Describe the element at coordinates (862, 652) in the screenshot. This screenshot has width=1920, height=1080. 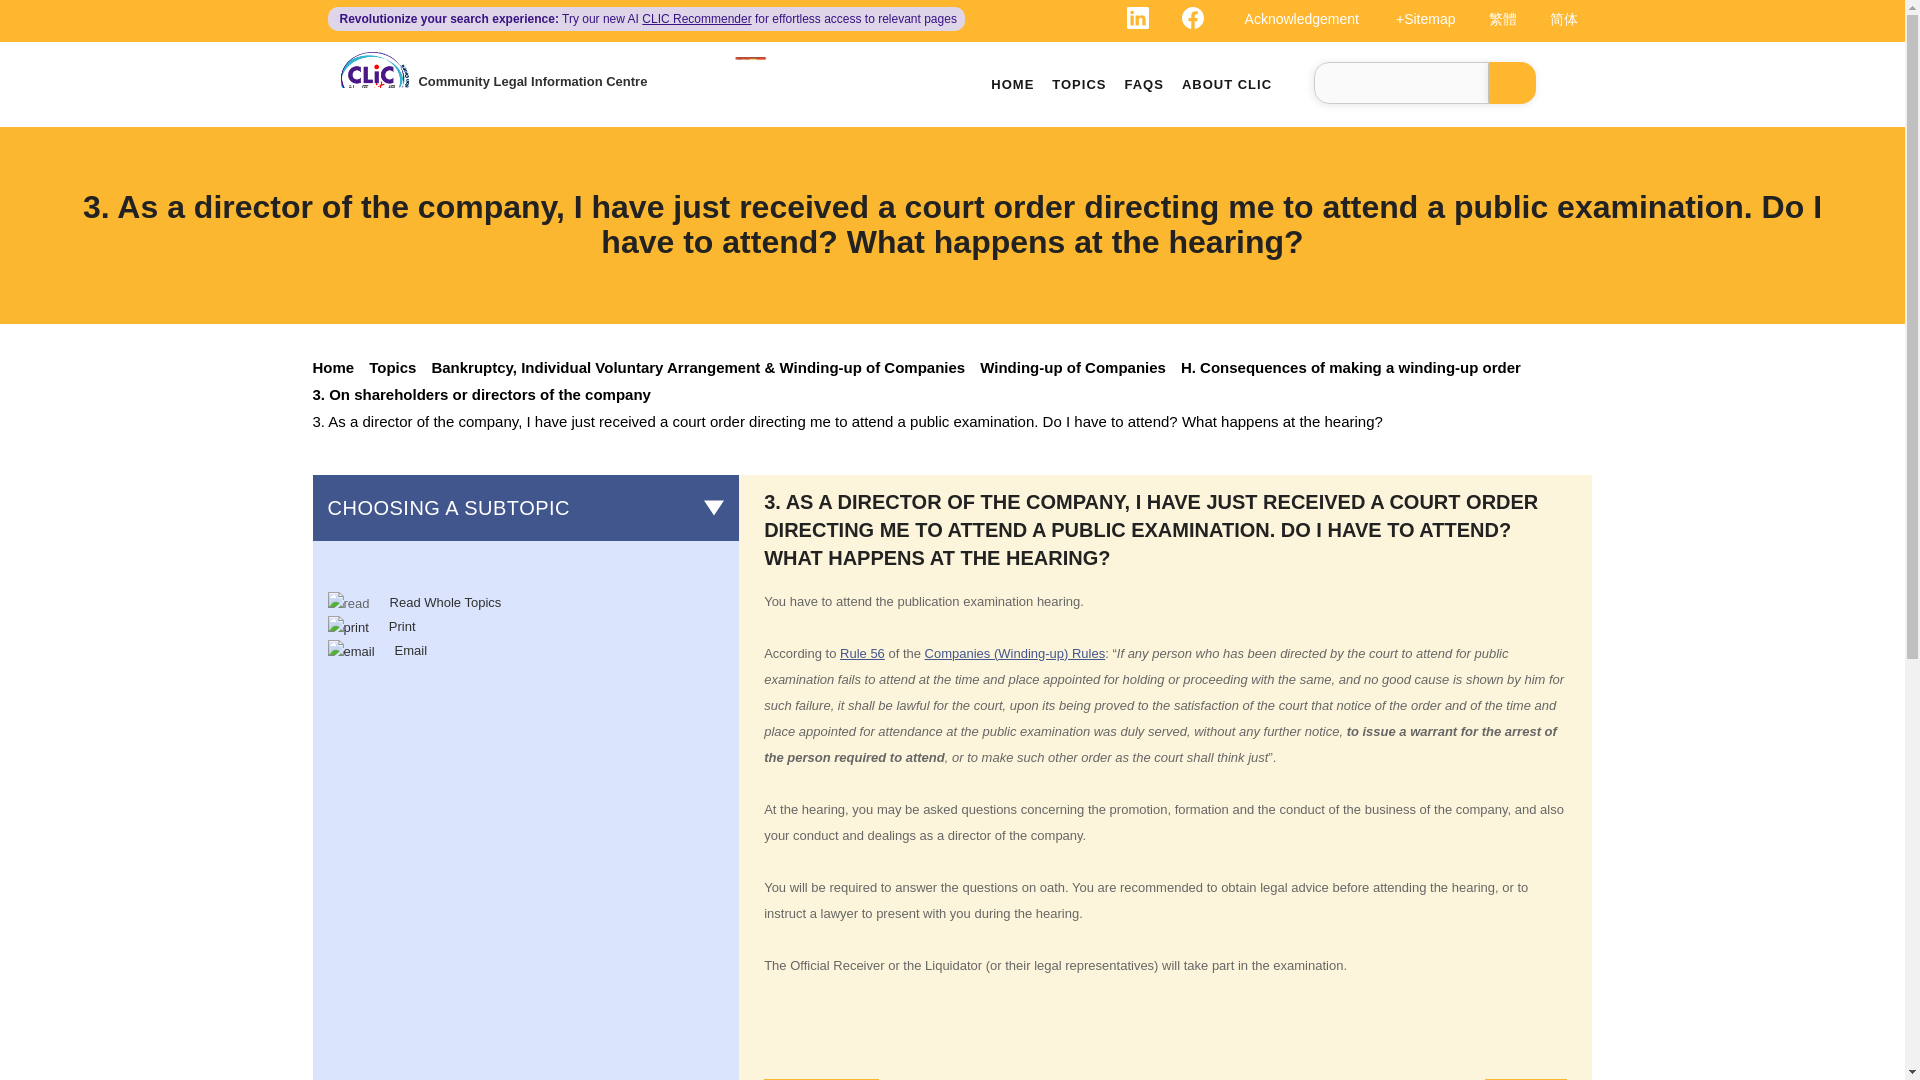
I see `Rule 56` at that location.